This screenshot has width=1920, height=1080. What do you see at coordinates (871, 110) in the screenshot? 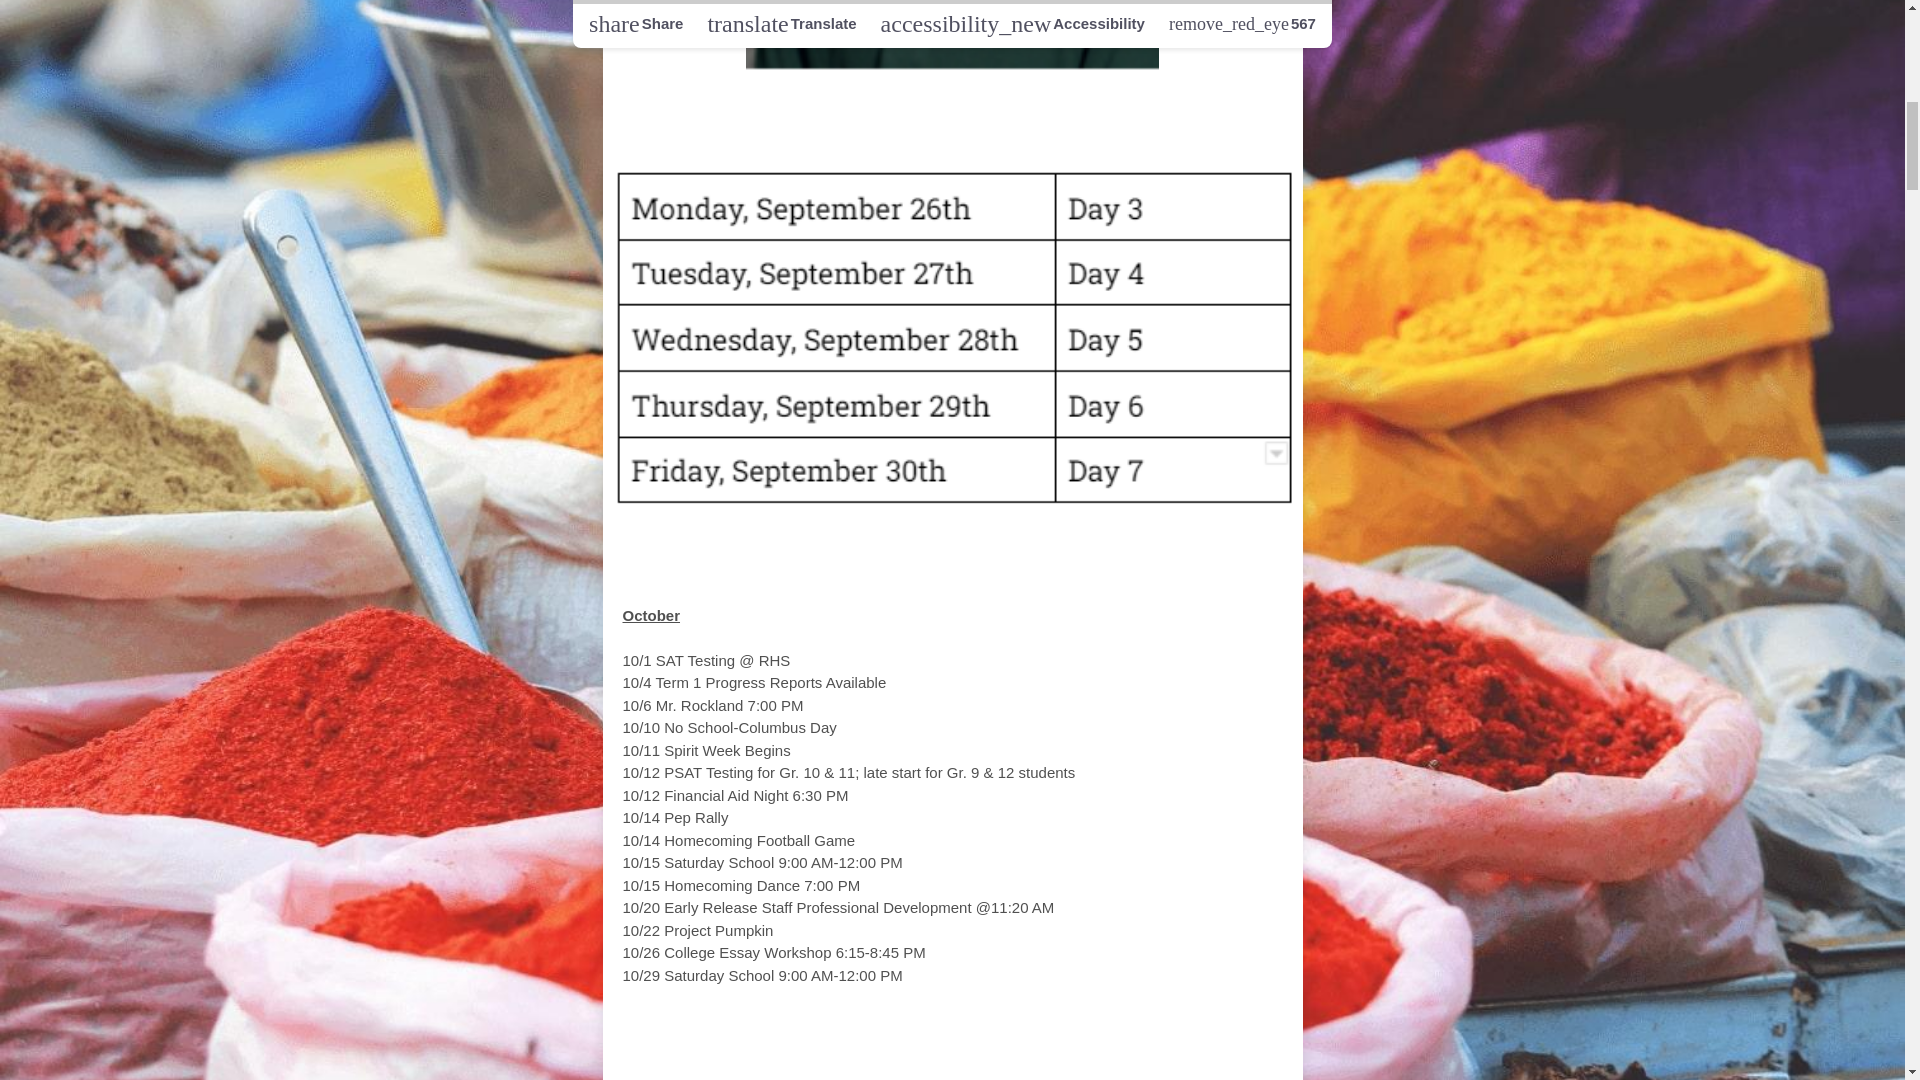
I see `The` at bounding box center [871, 110].